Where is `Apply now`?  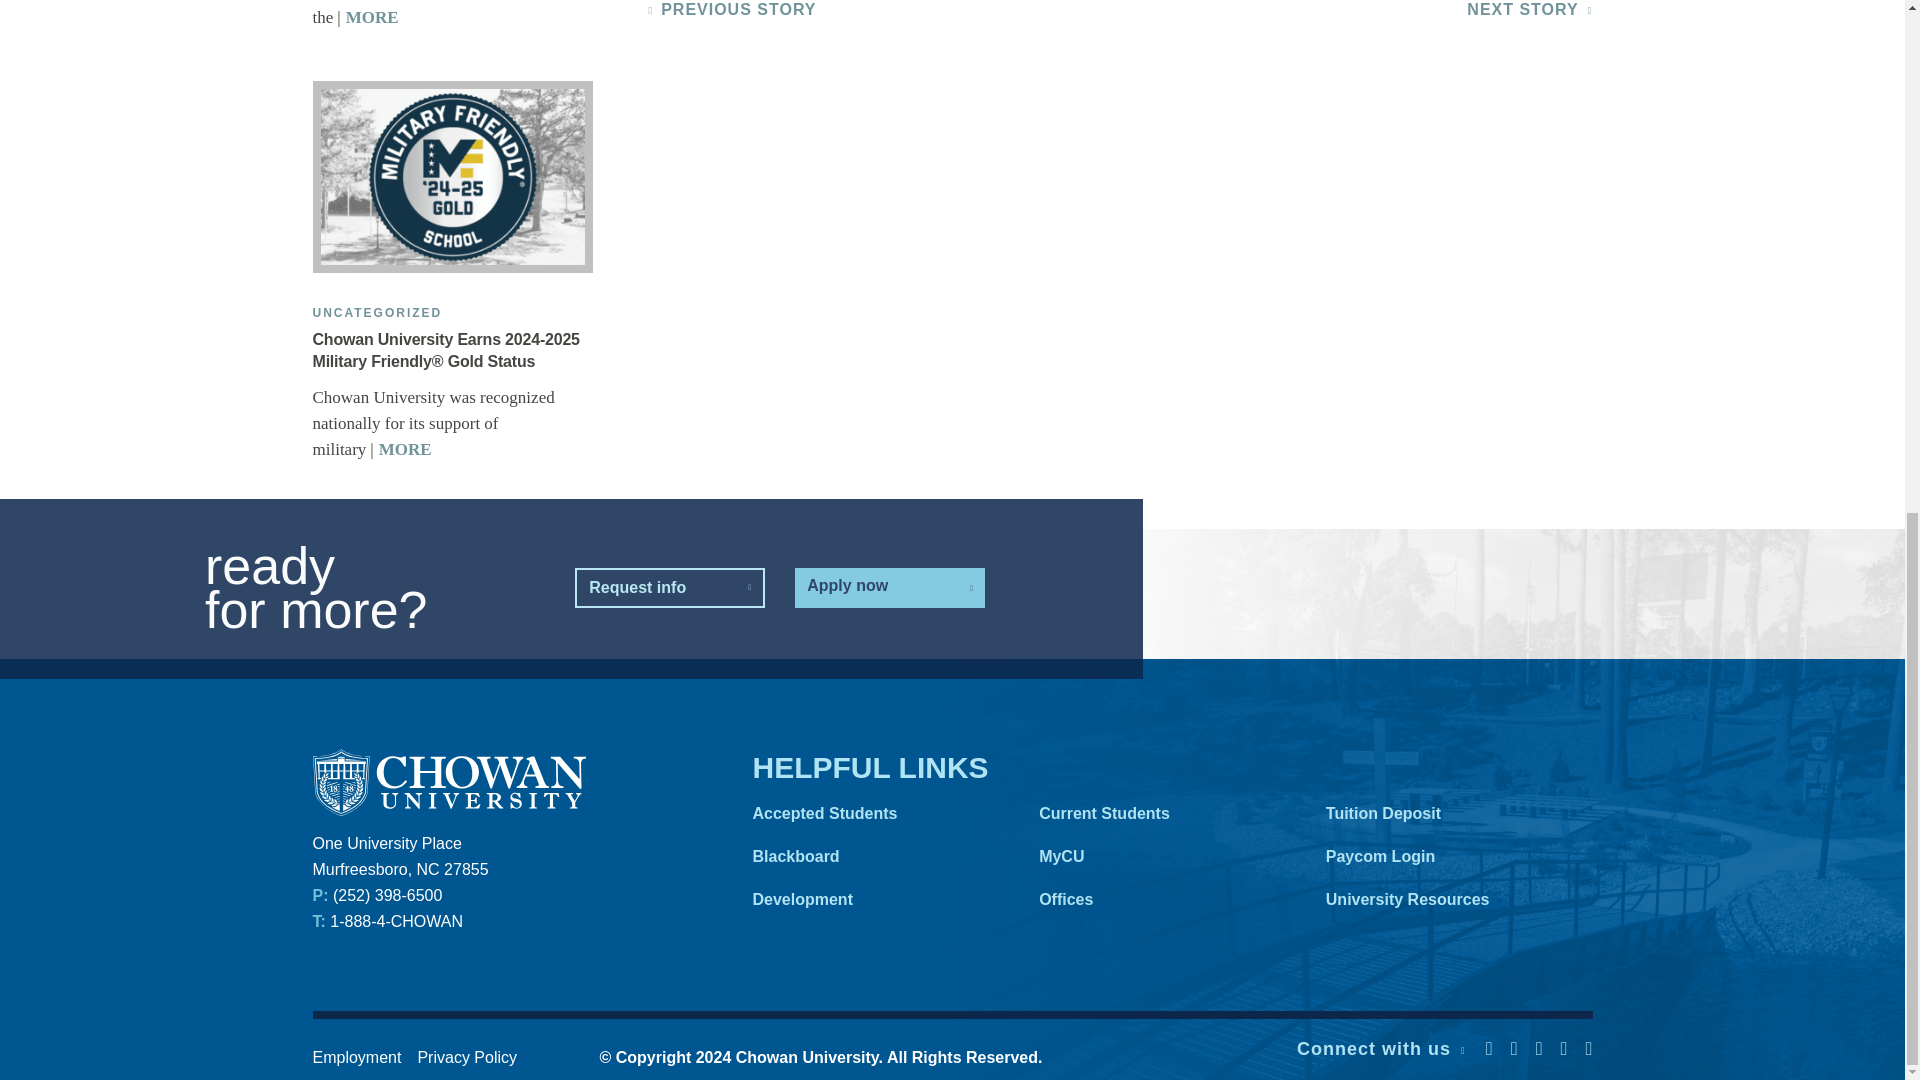
Apply now is located at coordinates (889, 588).